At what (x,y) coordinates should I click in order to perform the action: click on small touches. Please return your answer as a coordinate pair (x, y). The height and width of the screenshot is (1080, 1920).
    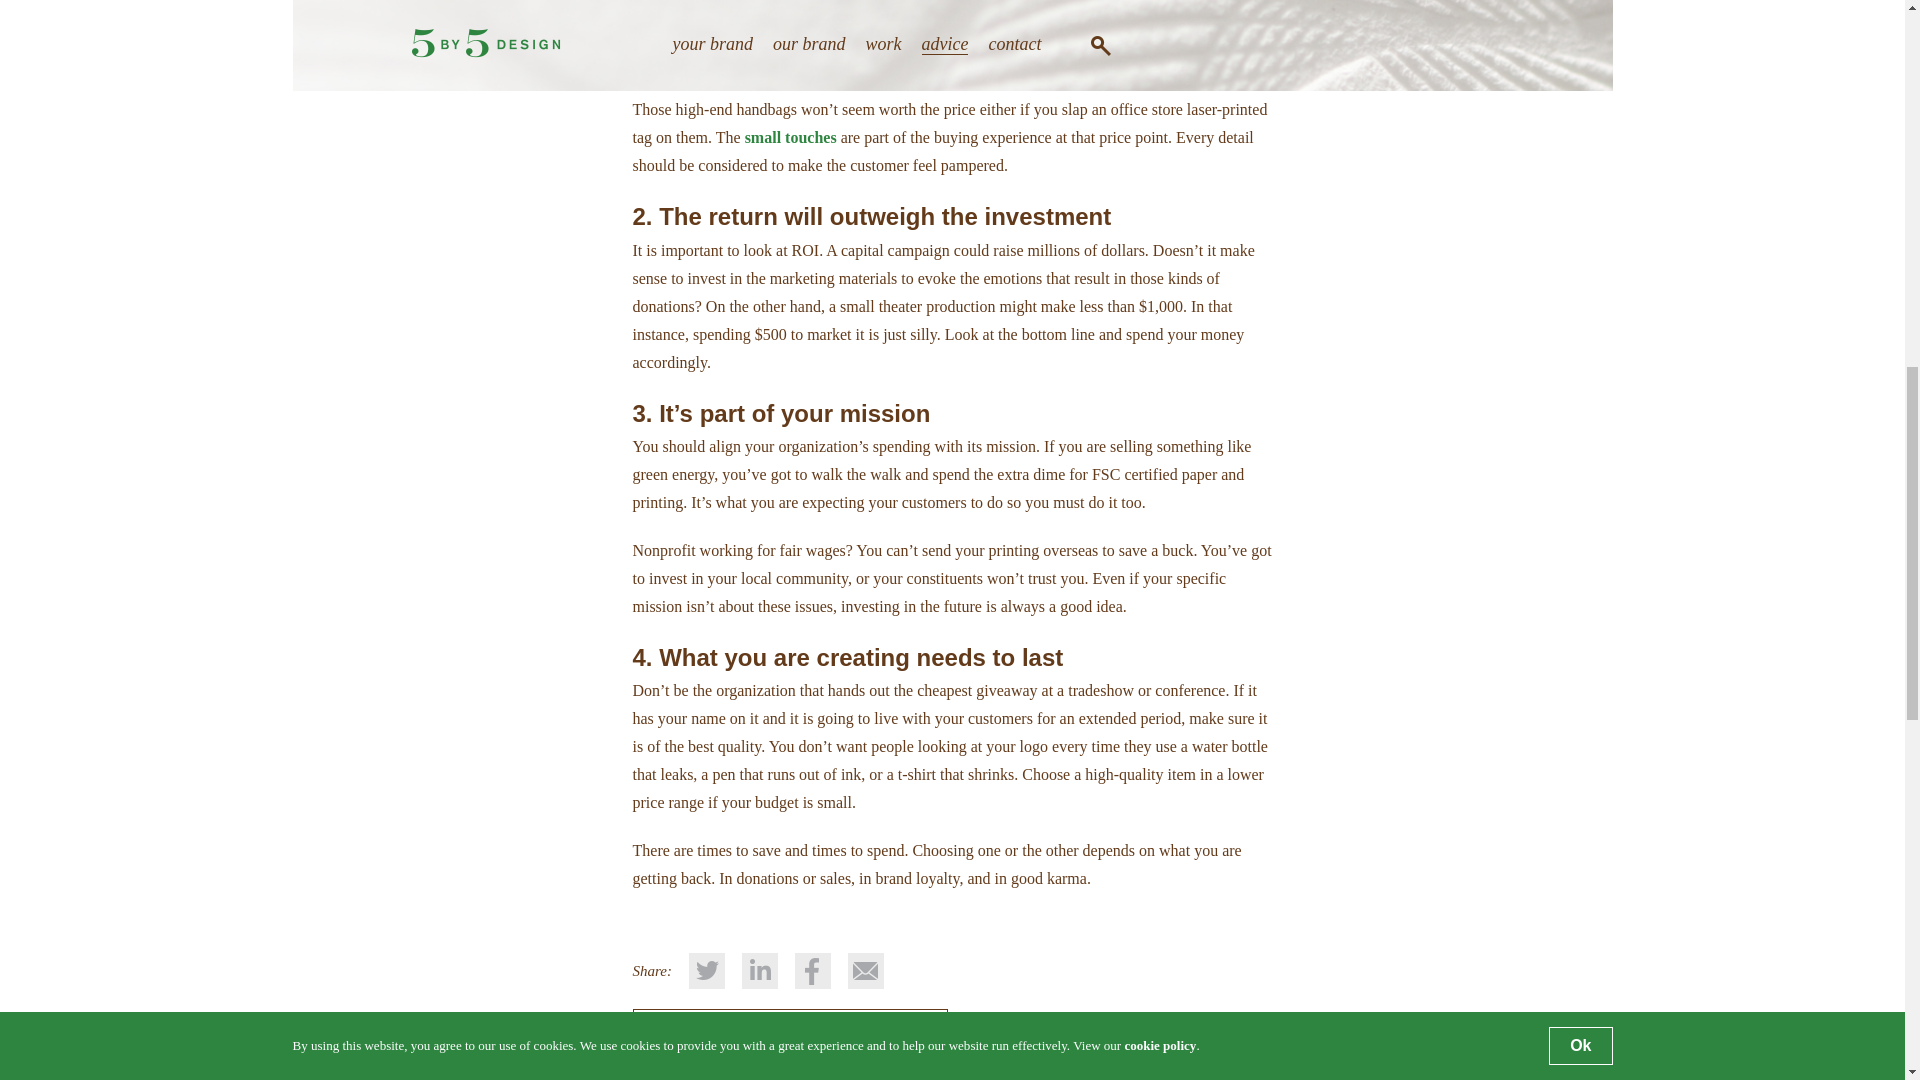
    Looking at the image, I should click on (790, 136).